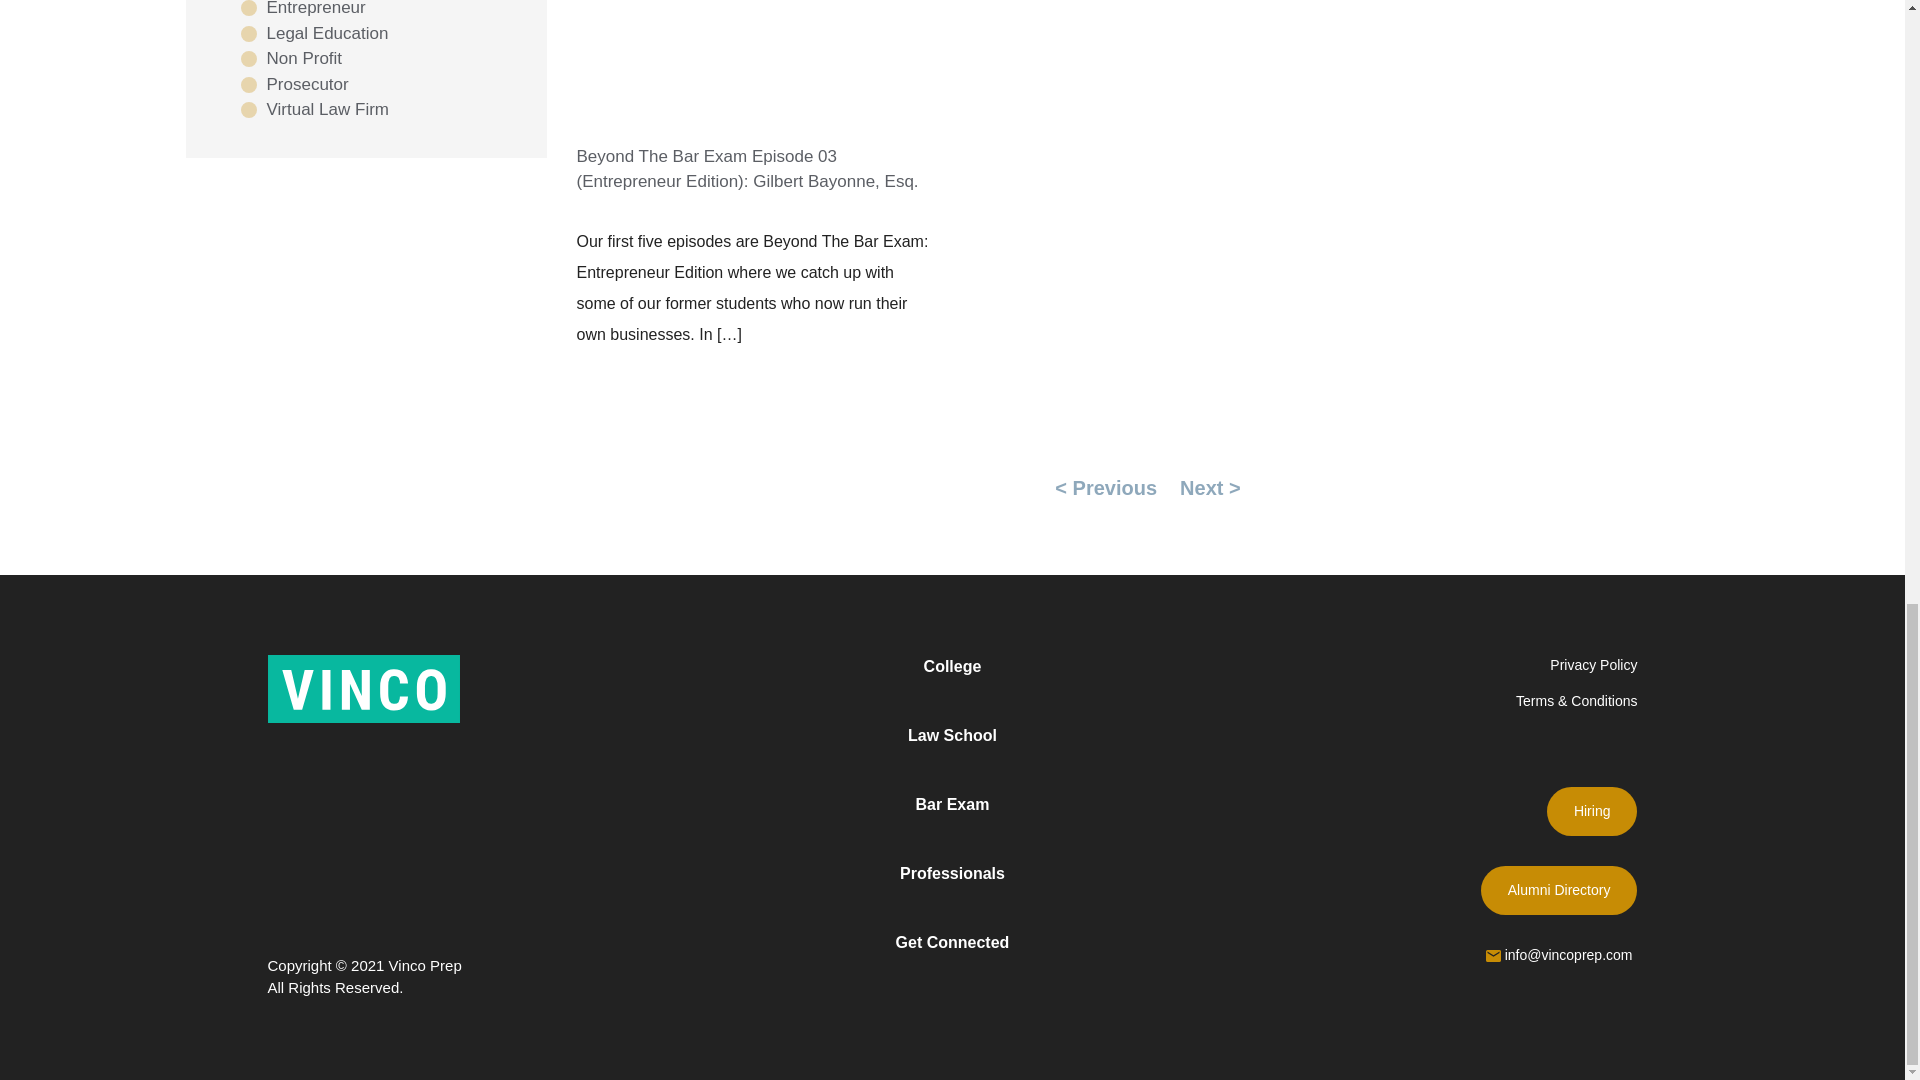  I want to click on Non Profit, so click(290, 59).